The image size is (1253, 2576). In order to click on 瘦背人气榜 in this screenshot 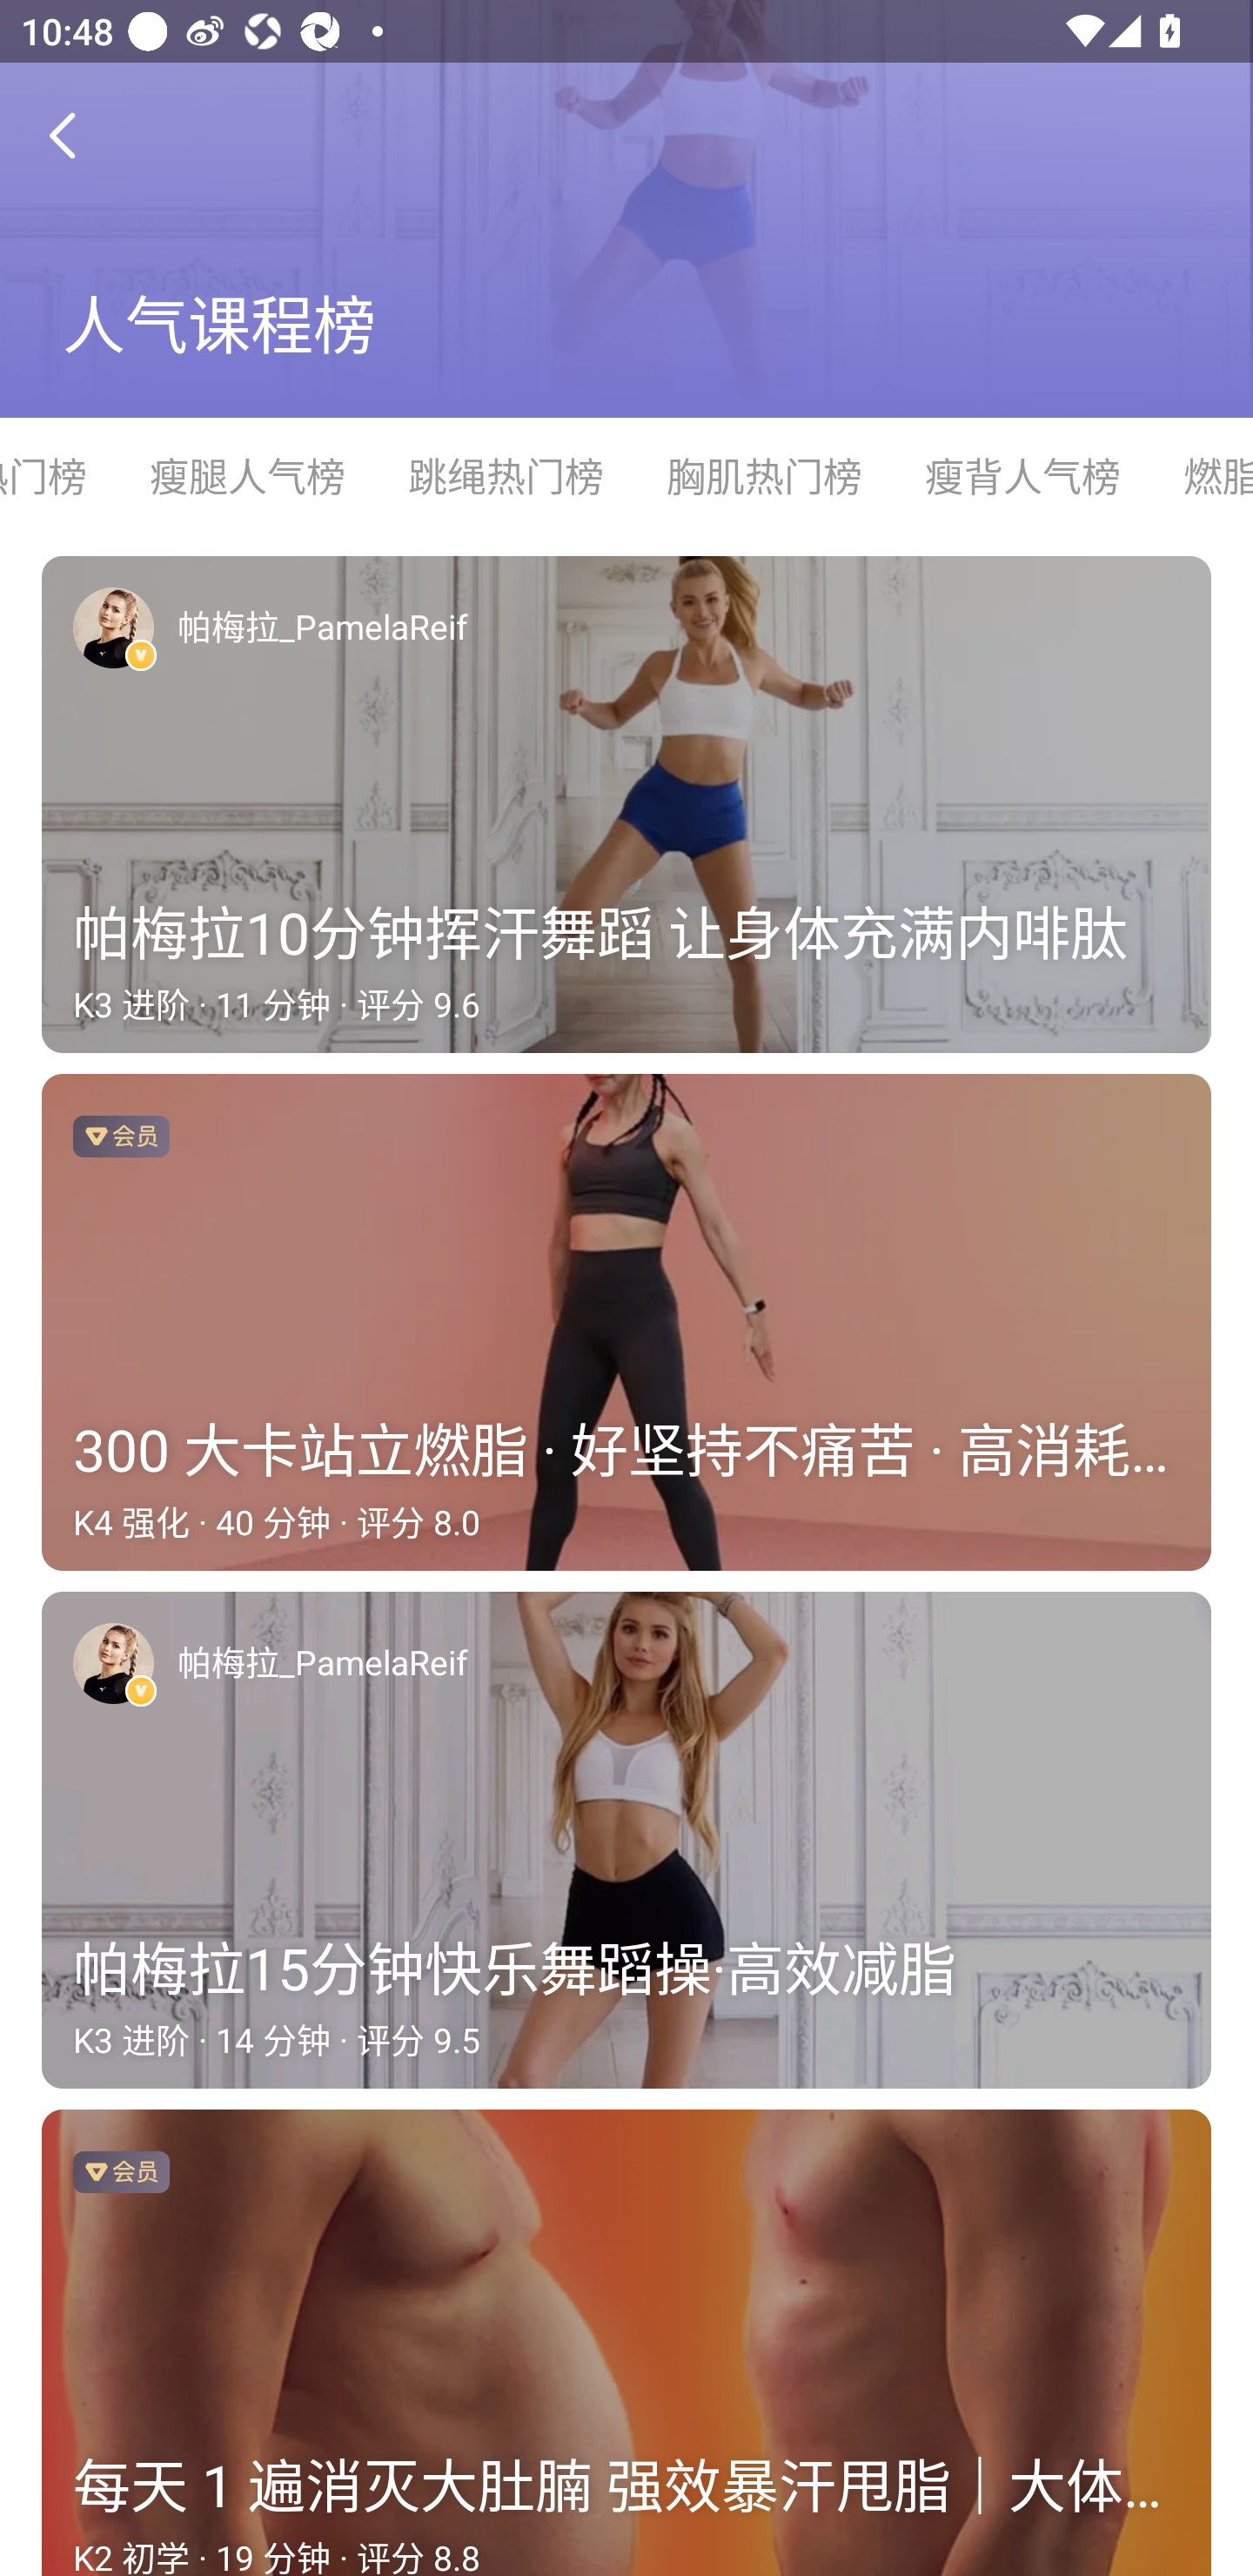, I will do `click(1022, 476)`.